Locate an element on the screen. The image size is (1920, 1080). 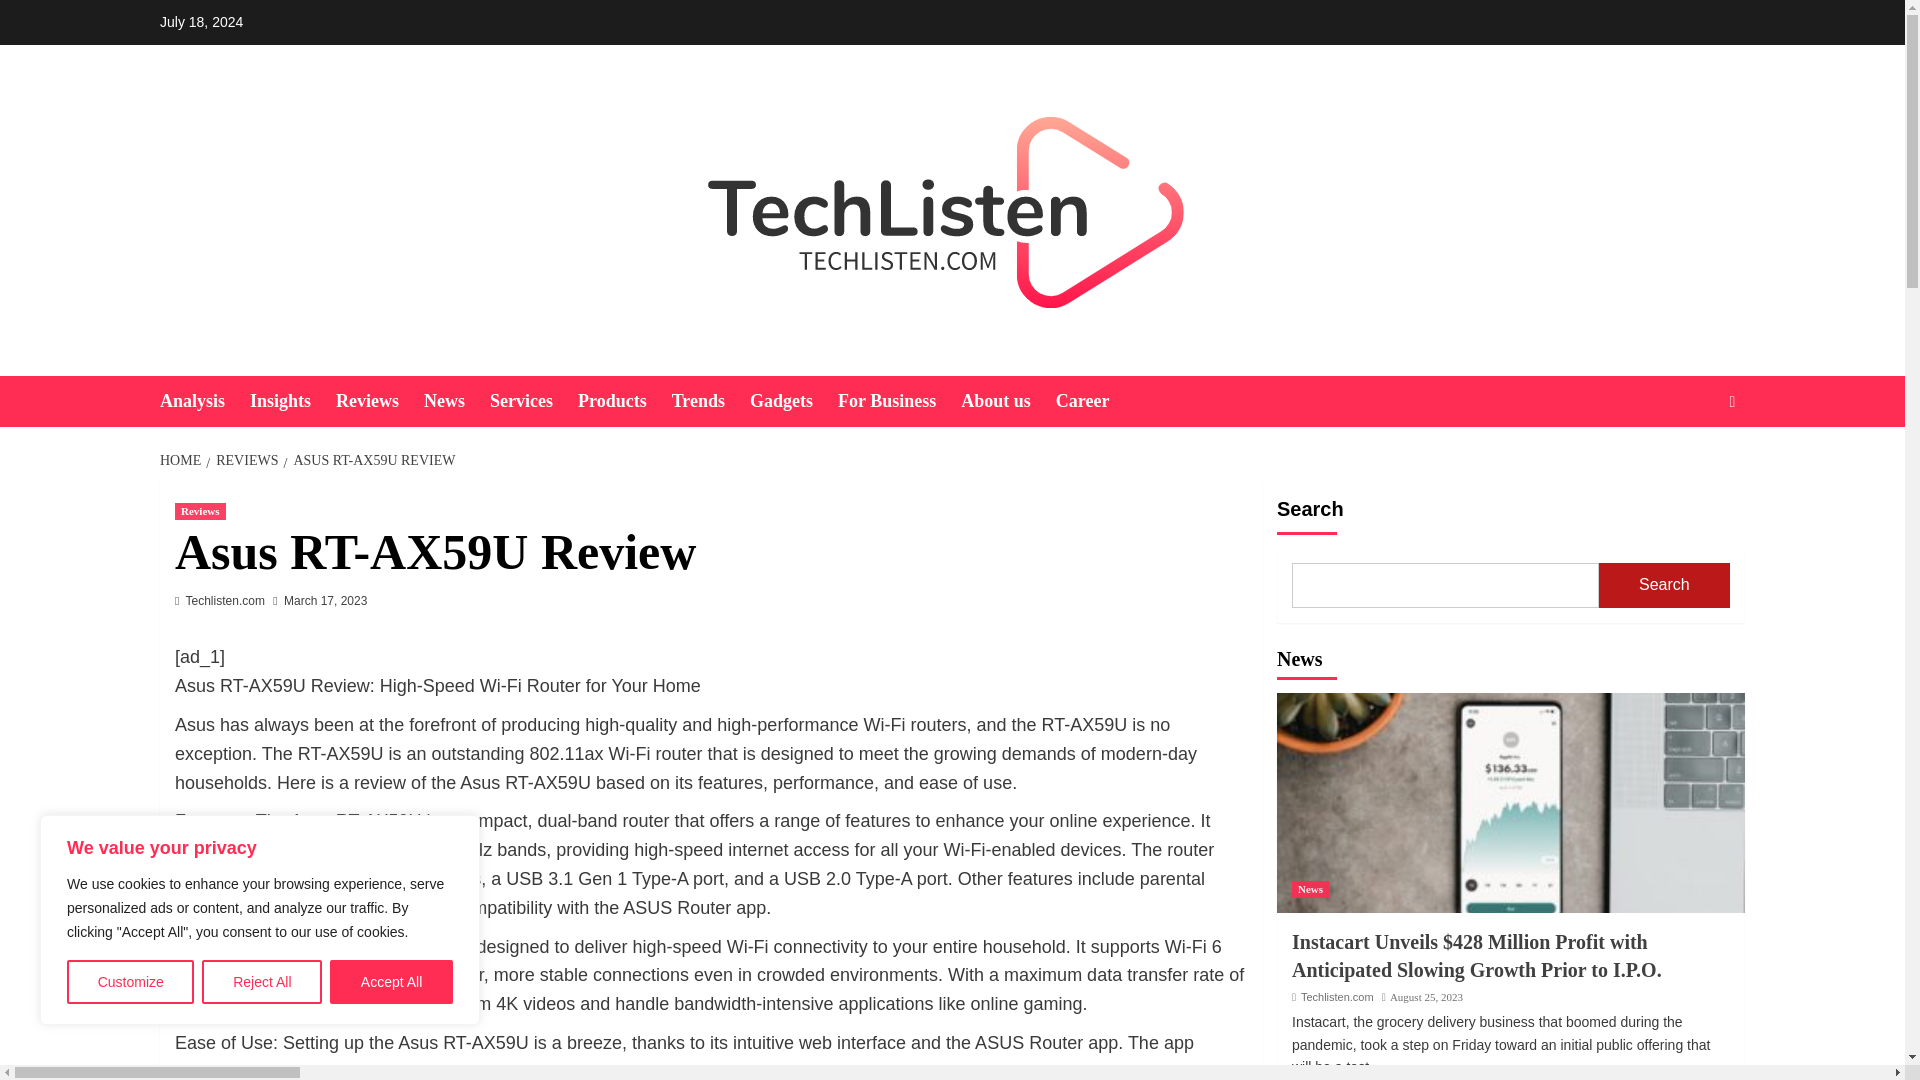
REVIEWS is located at coordinates (244, 460).